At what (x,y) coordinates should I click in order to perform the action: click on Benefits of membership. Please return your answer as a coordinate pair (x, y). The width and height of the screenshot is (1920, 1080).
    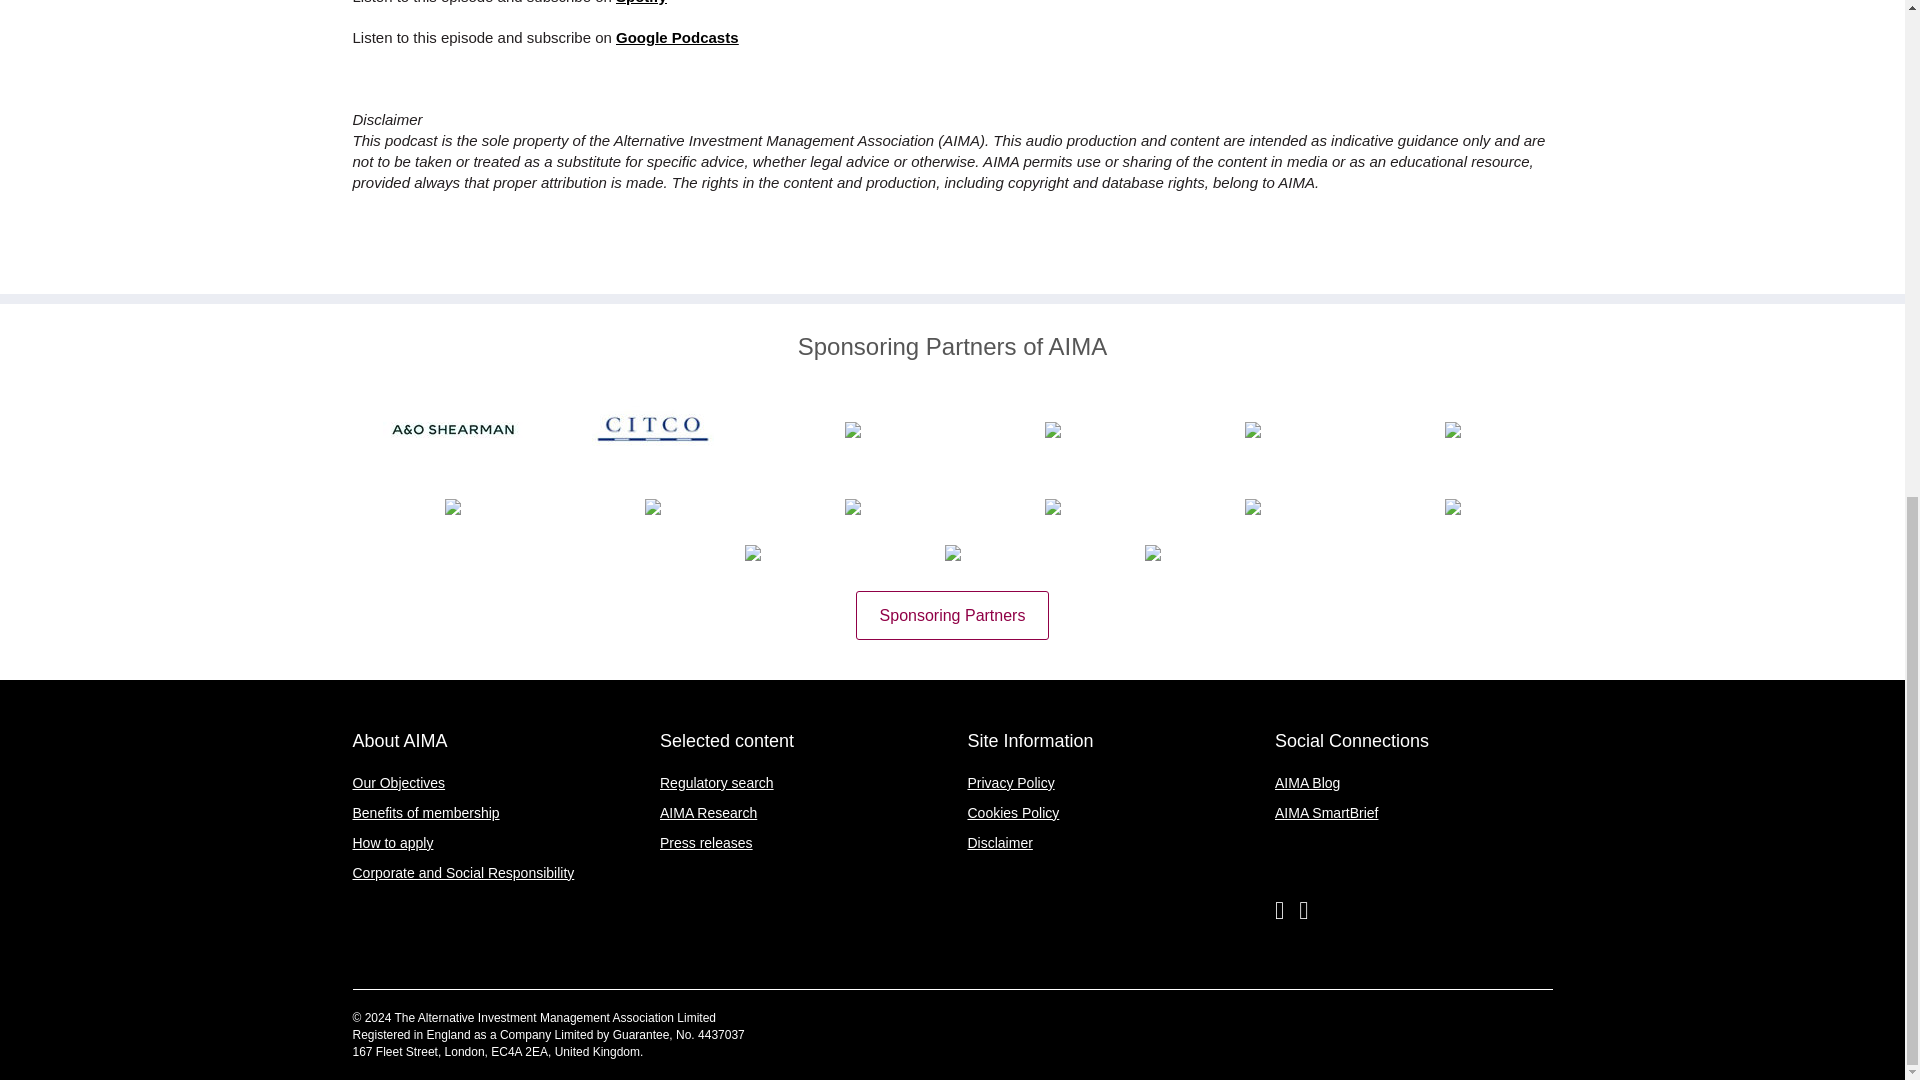
    Looking at the image, I should click on (425, 812).